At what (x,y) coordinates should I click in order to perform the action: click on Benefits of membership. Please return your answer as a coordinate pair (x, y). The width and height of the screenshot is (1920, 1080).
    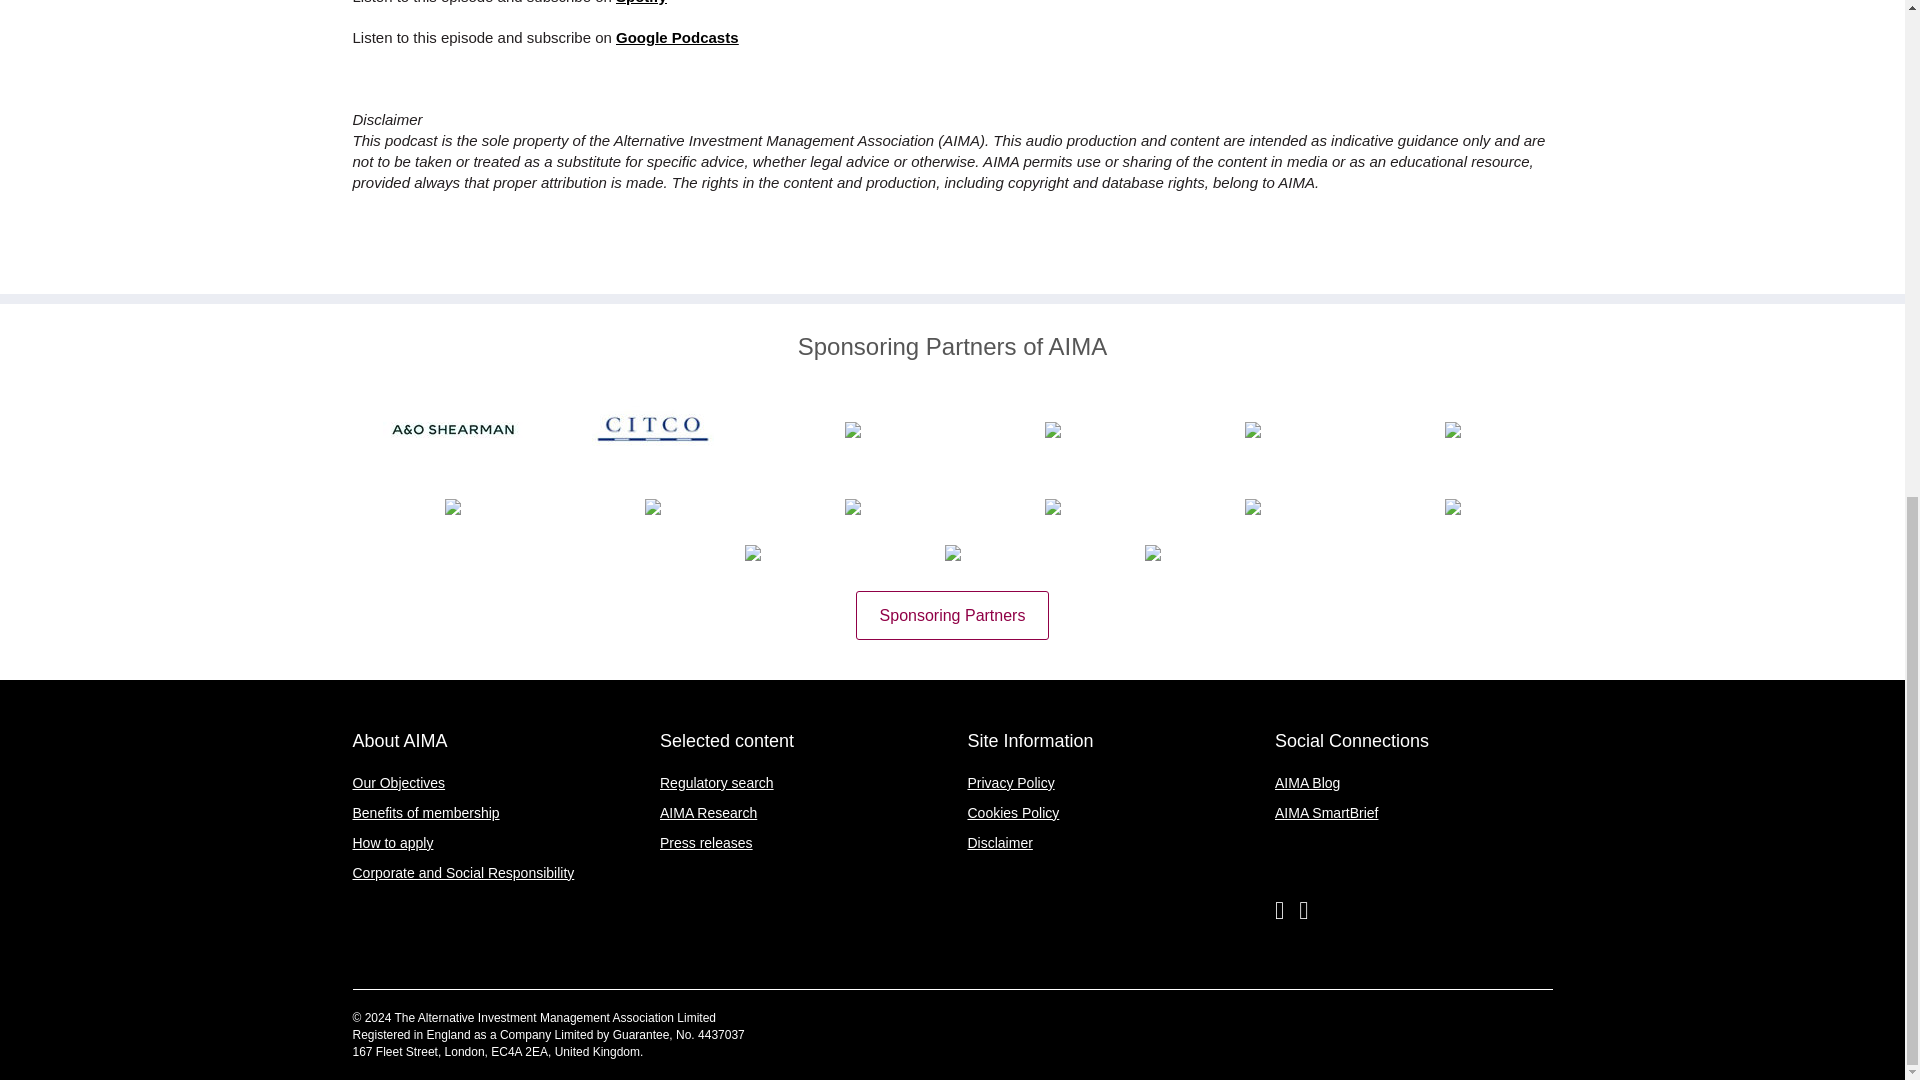
    Looking at the image, I should click on (425, 812).